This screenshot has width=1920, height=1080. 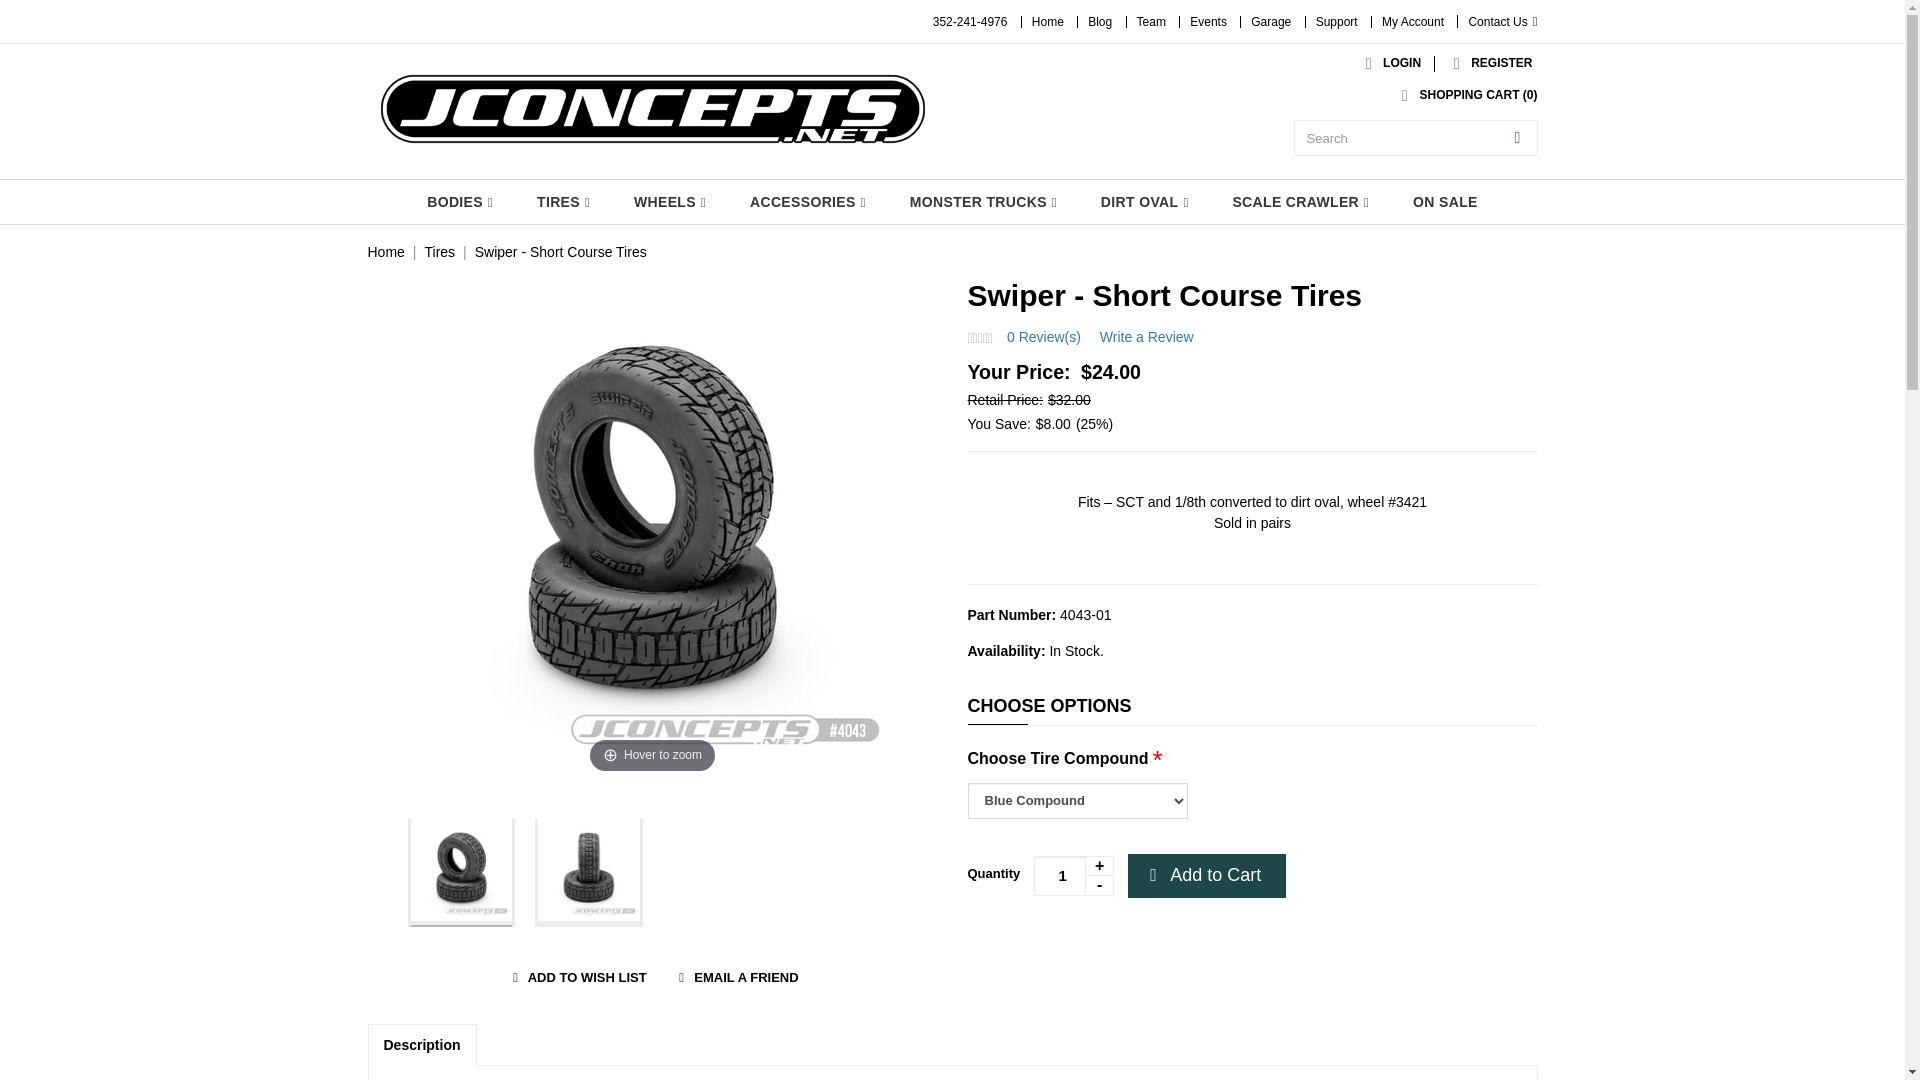 What do you see at coordinates (1502, 22) in the screenshot?
I see `Contact Us` at bounding box center [1502, 22].